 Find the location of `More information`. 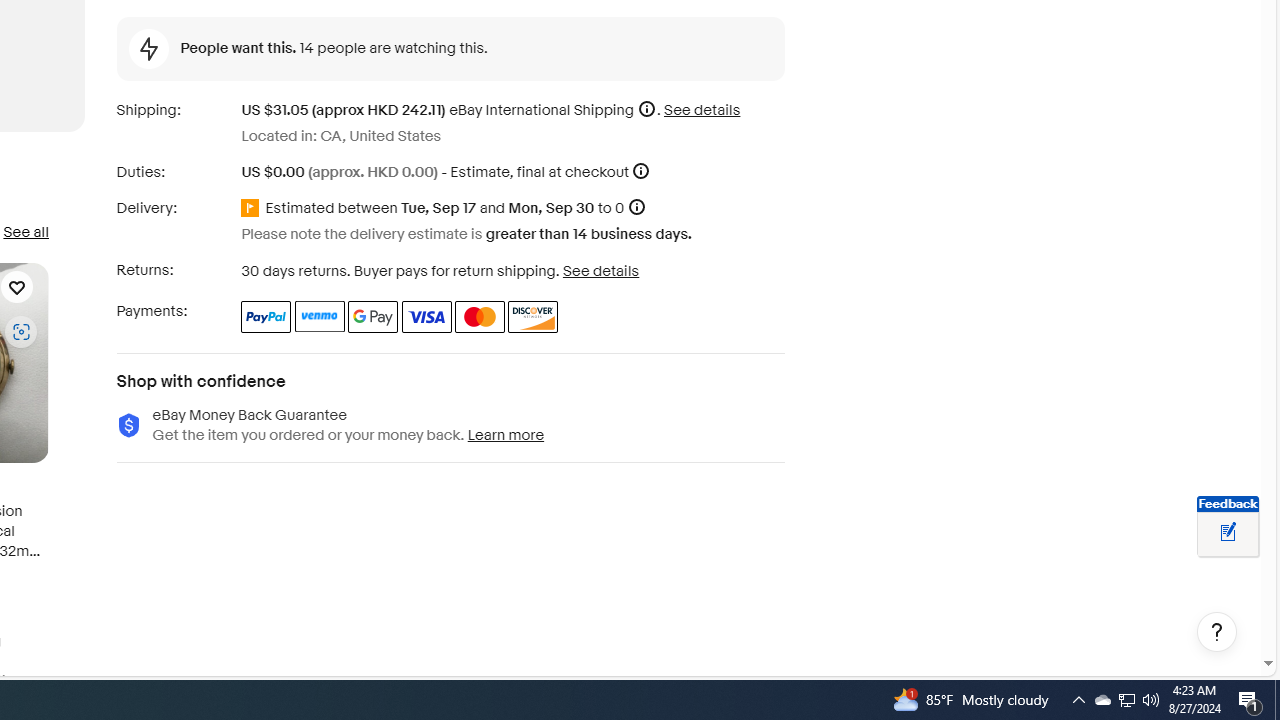

More information is located at coordinates (641, 172).